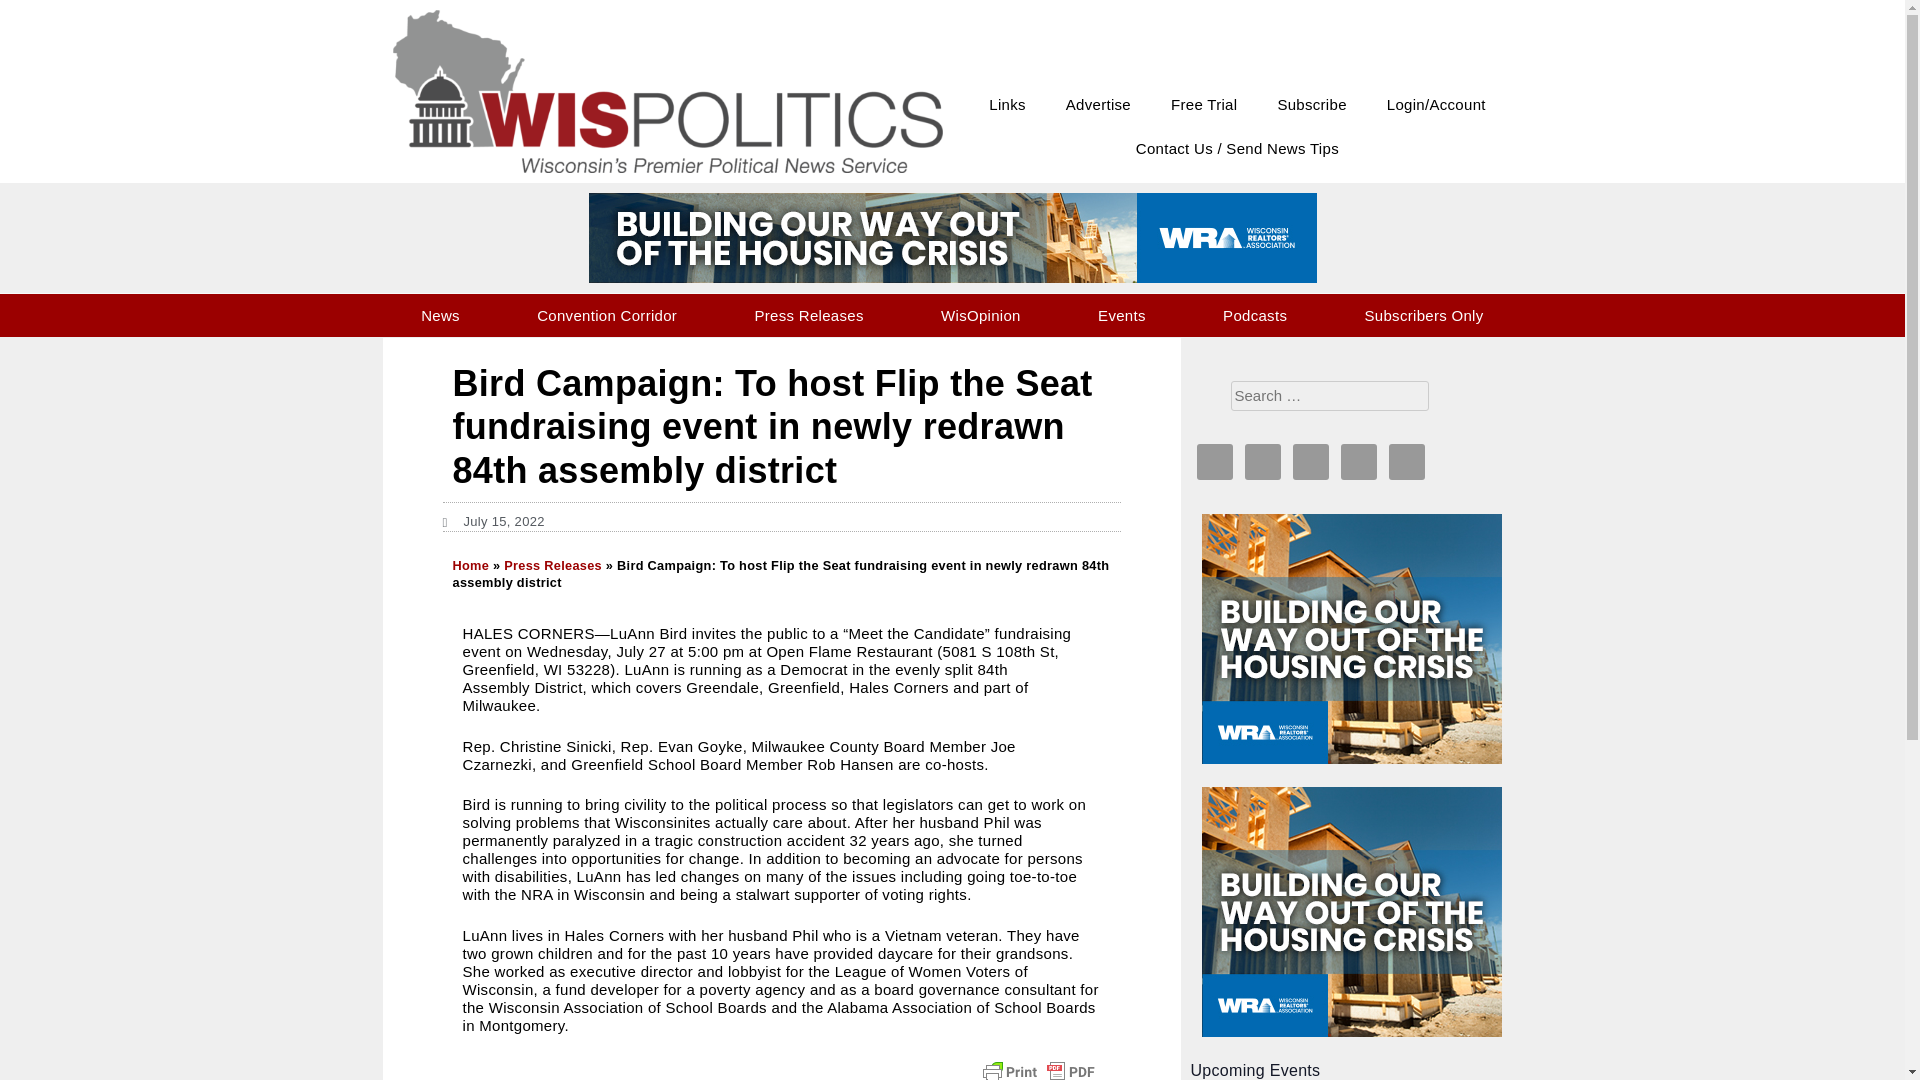 This screenshot has width=1920, height=1080. I want to click on Links, so click(1008, 105).